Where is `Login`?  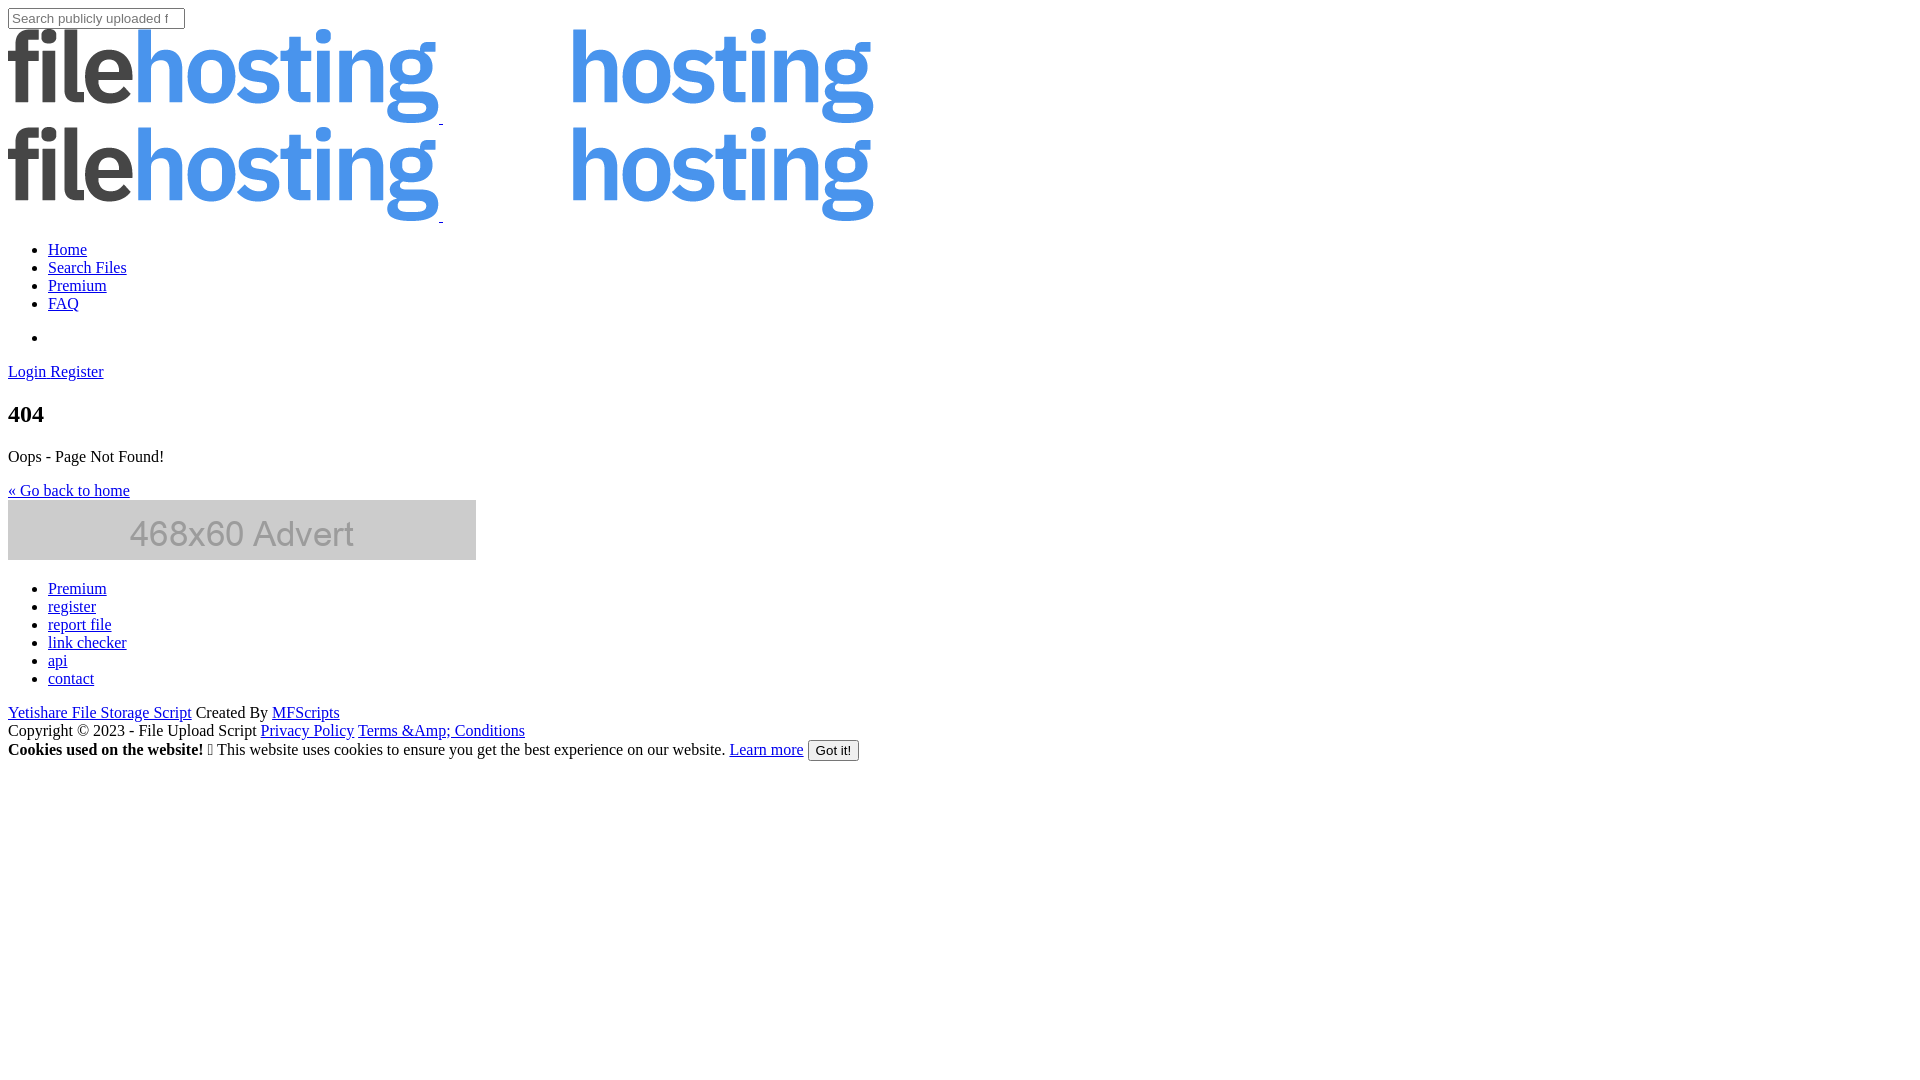
Login is located at coordinates (29, 372).